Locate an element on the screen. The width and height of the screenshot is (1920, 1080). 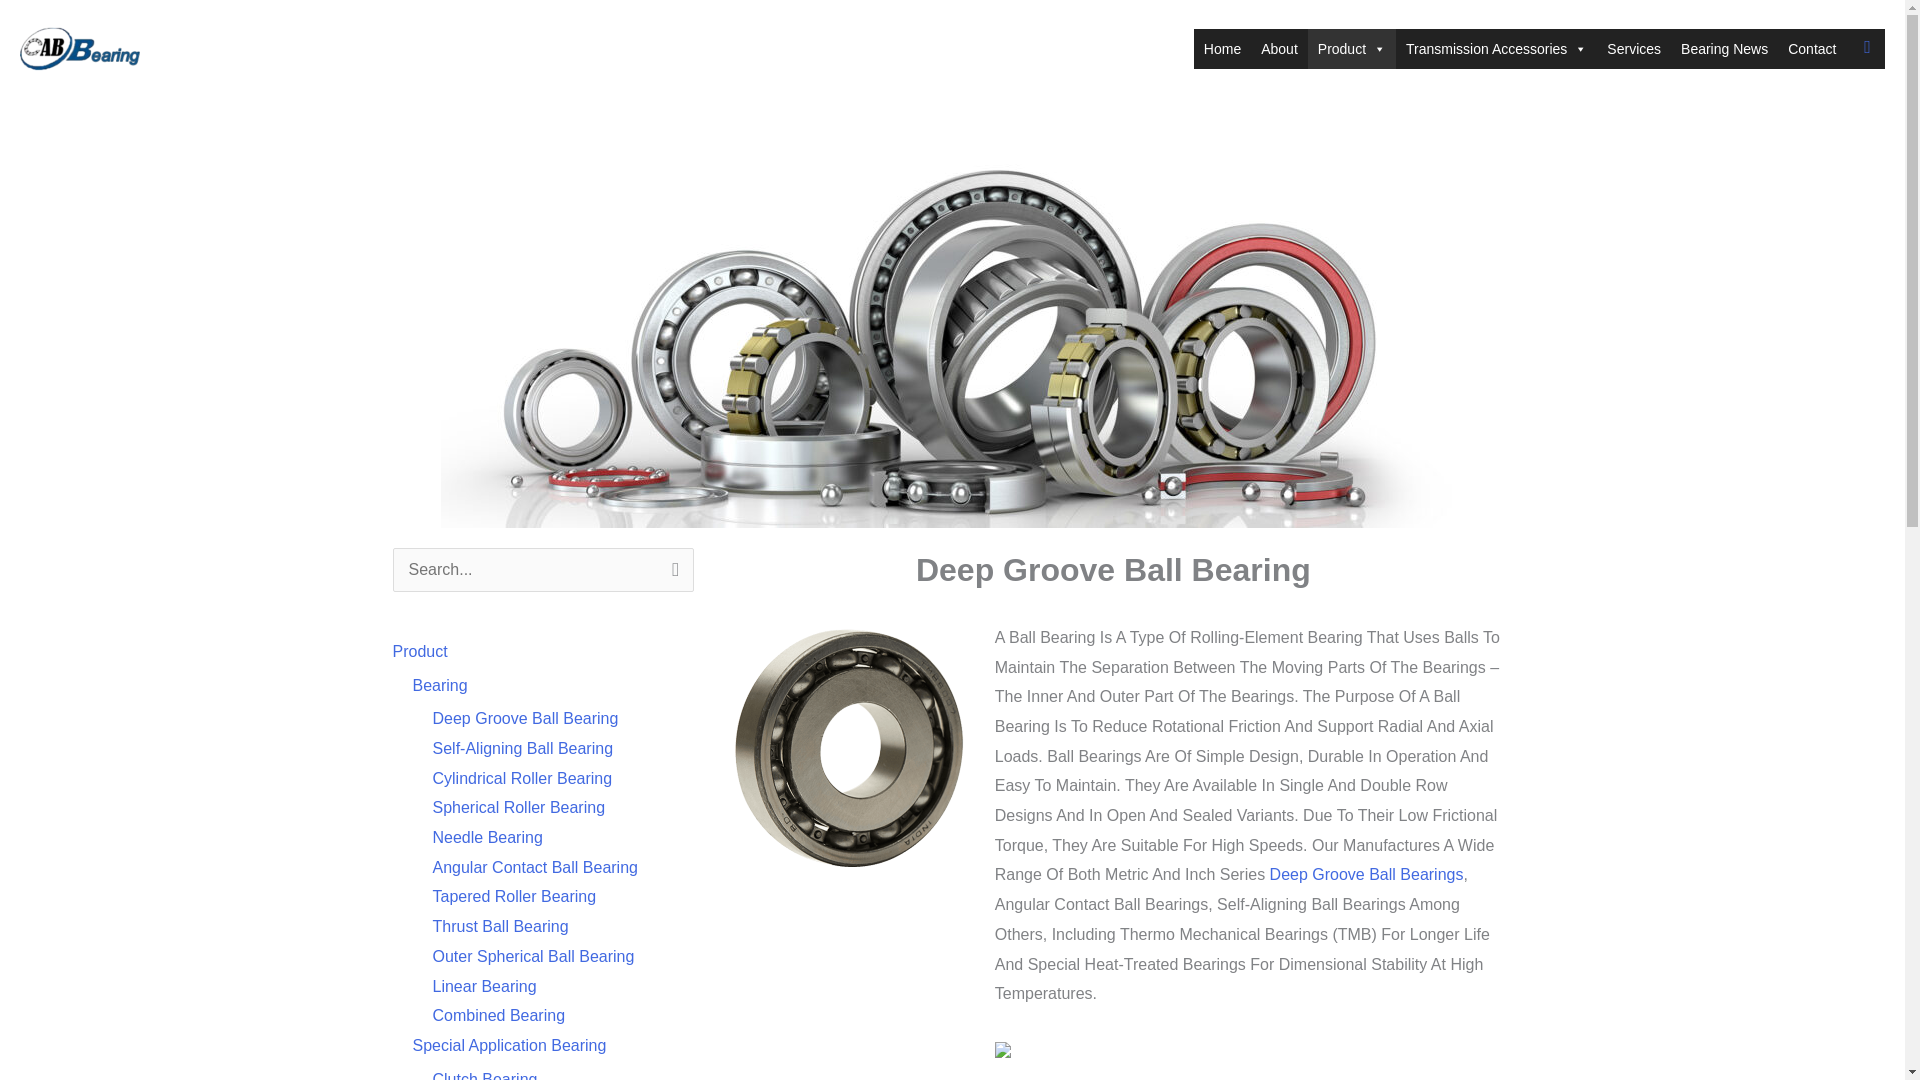
About is located at coordinates (1279, 49).